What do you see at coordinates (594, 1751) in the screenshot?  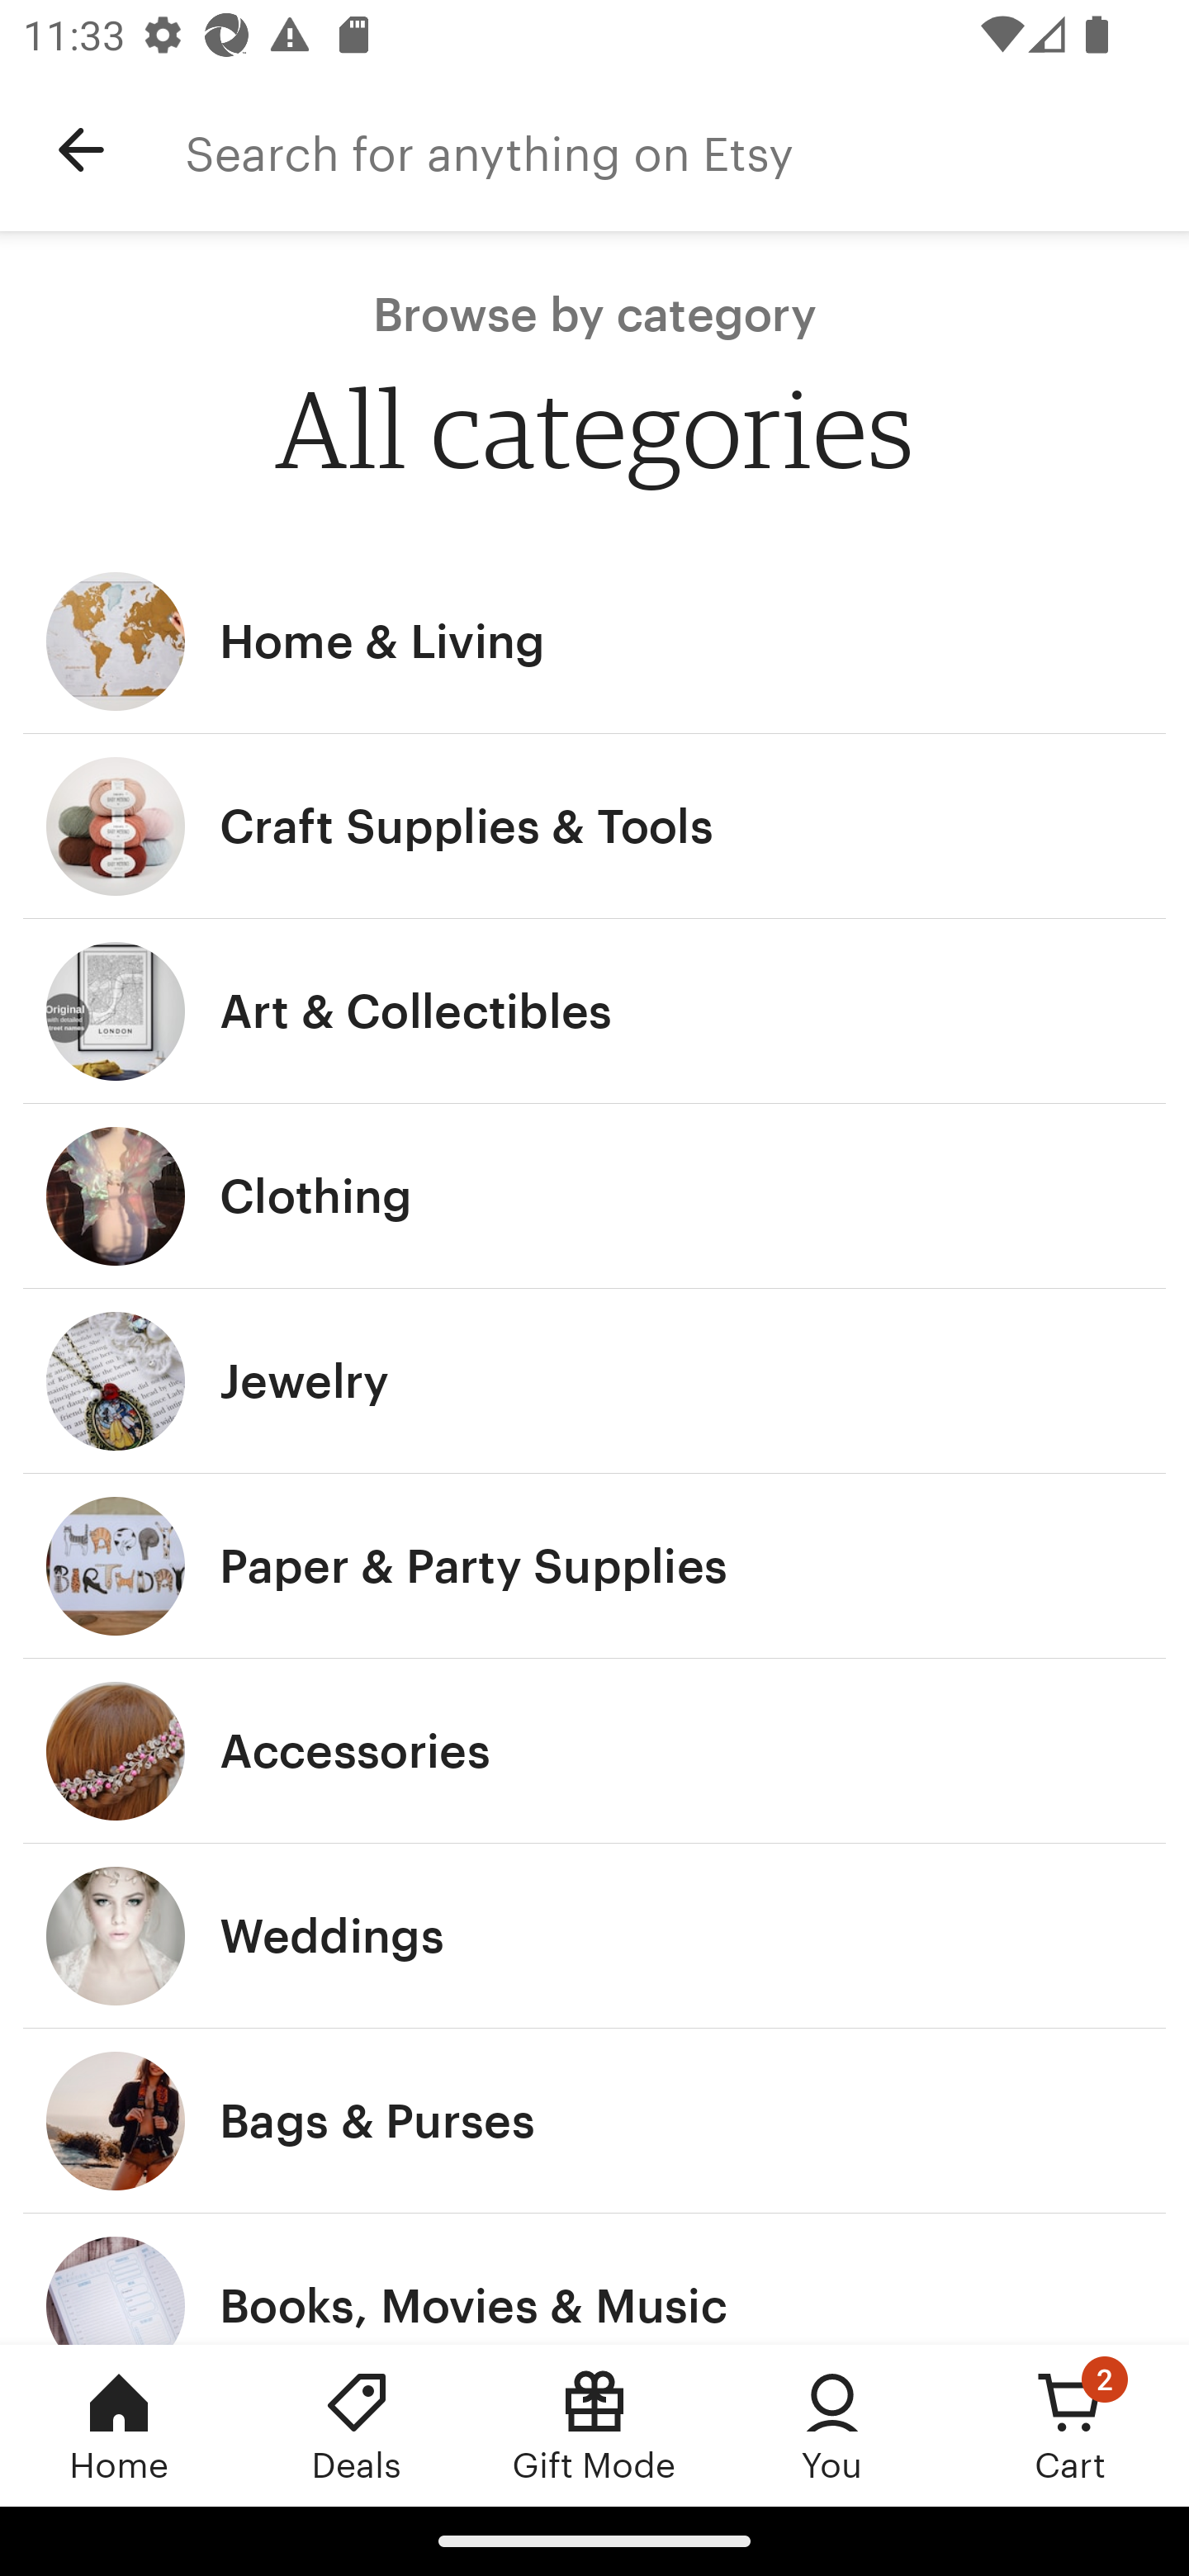 I see `Accessories` at bounding box center [594, 1751].